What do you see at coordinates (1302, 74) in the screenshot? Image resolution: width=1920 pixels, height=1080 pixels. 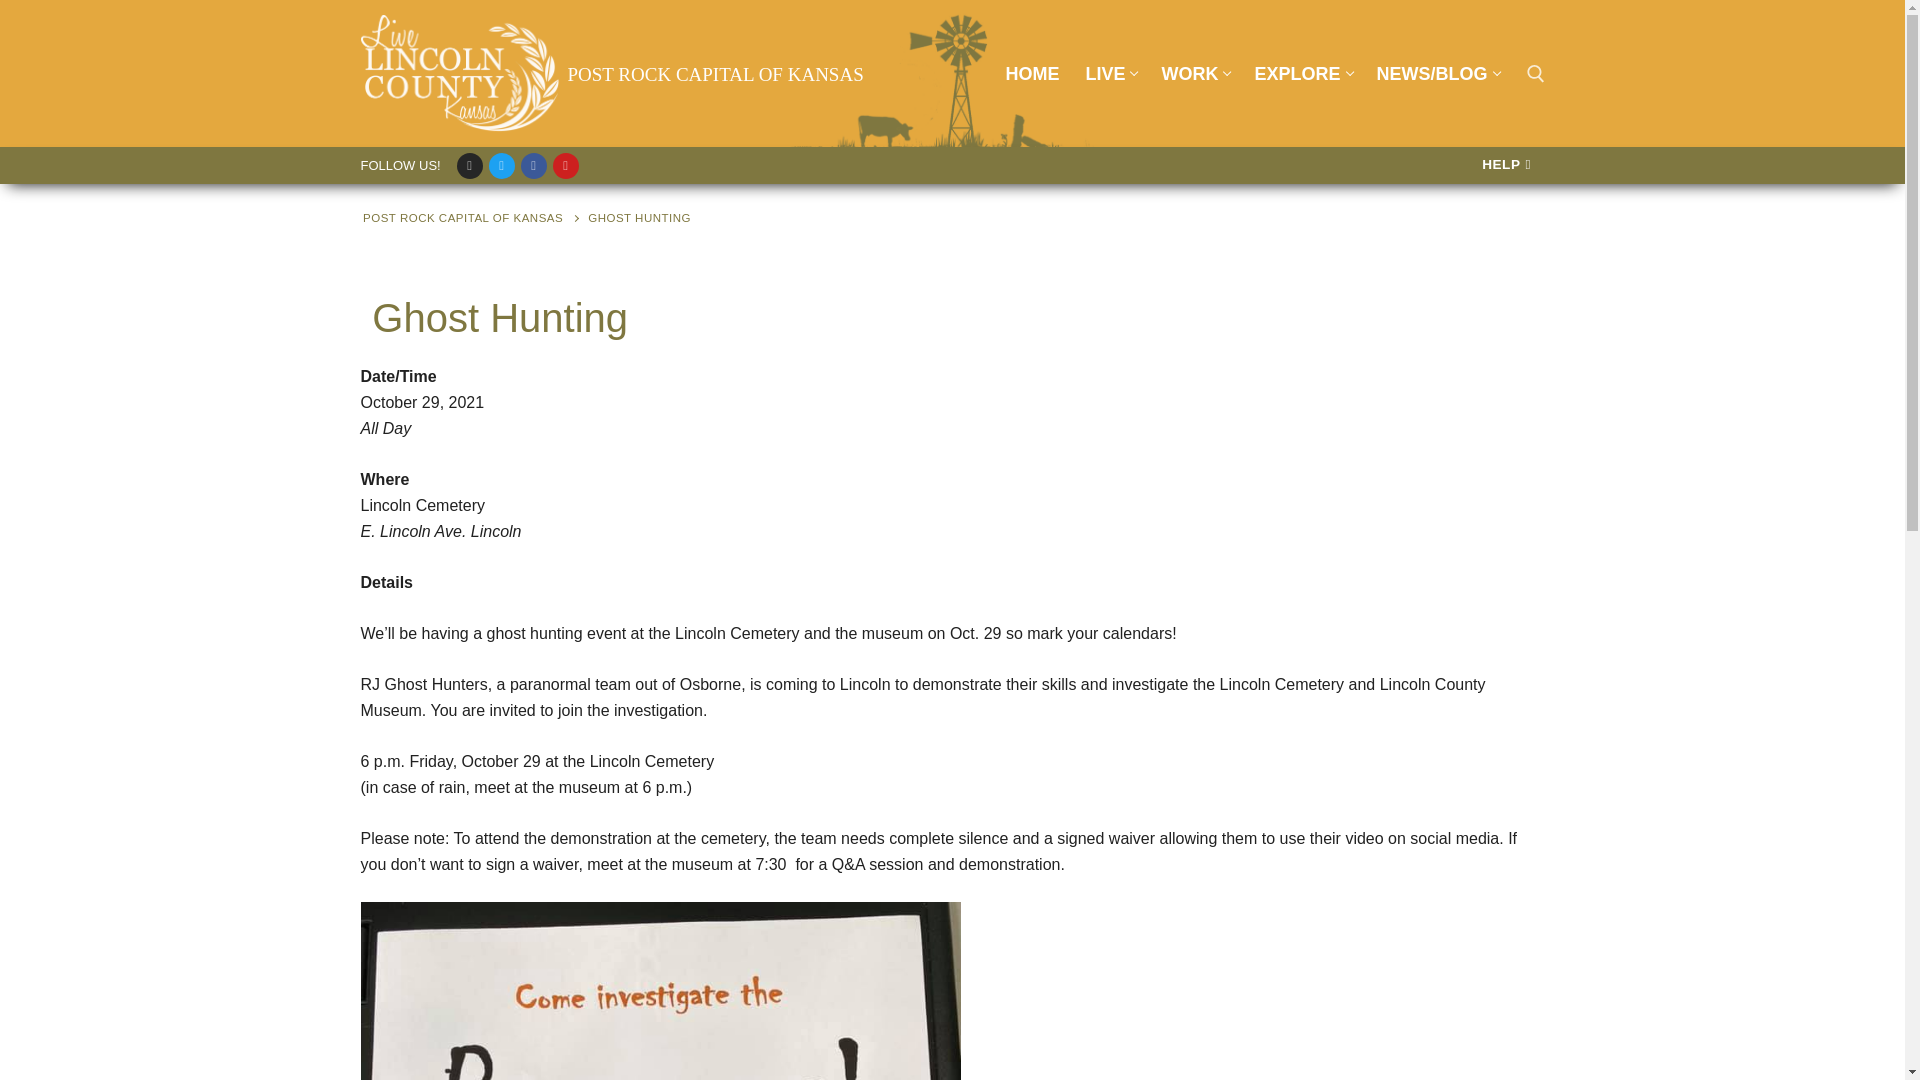 I see `Twitter` at bounding box center [1302, 74].